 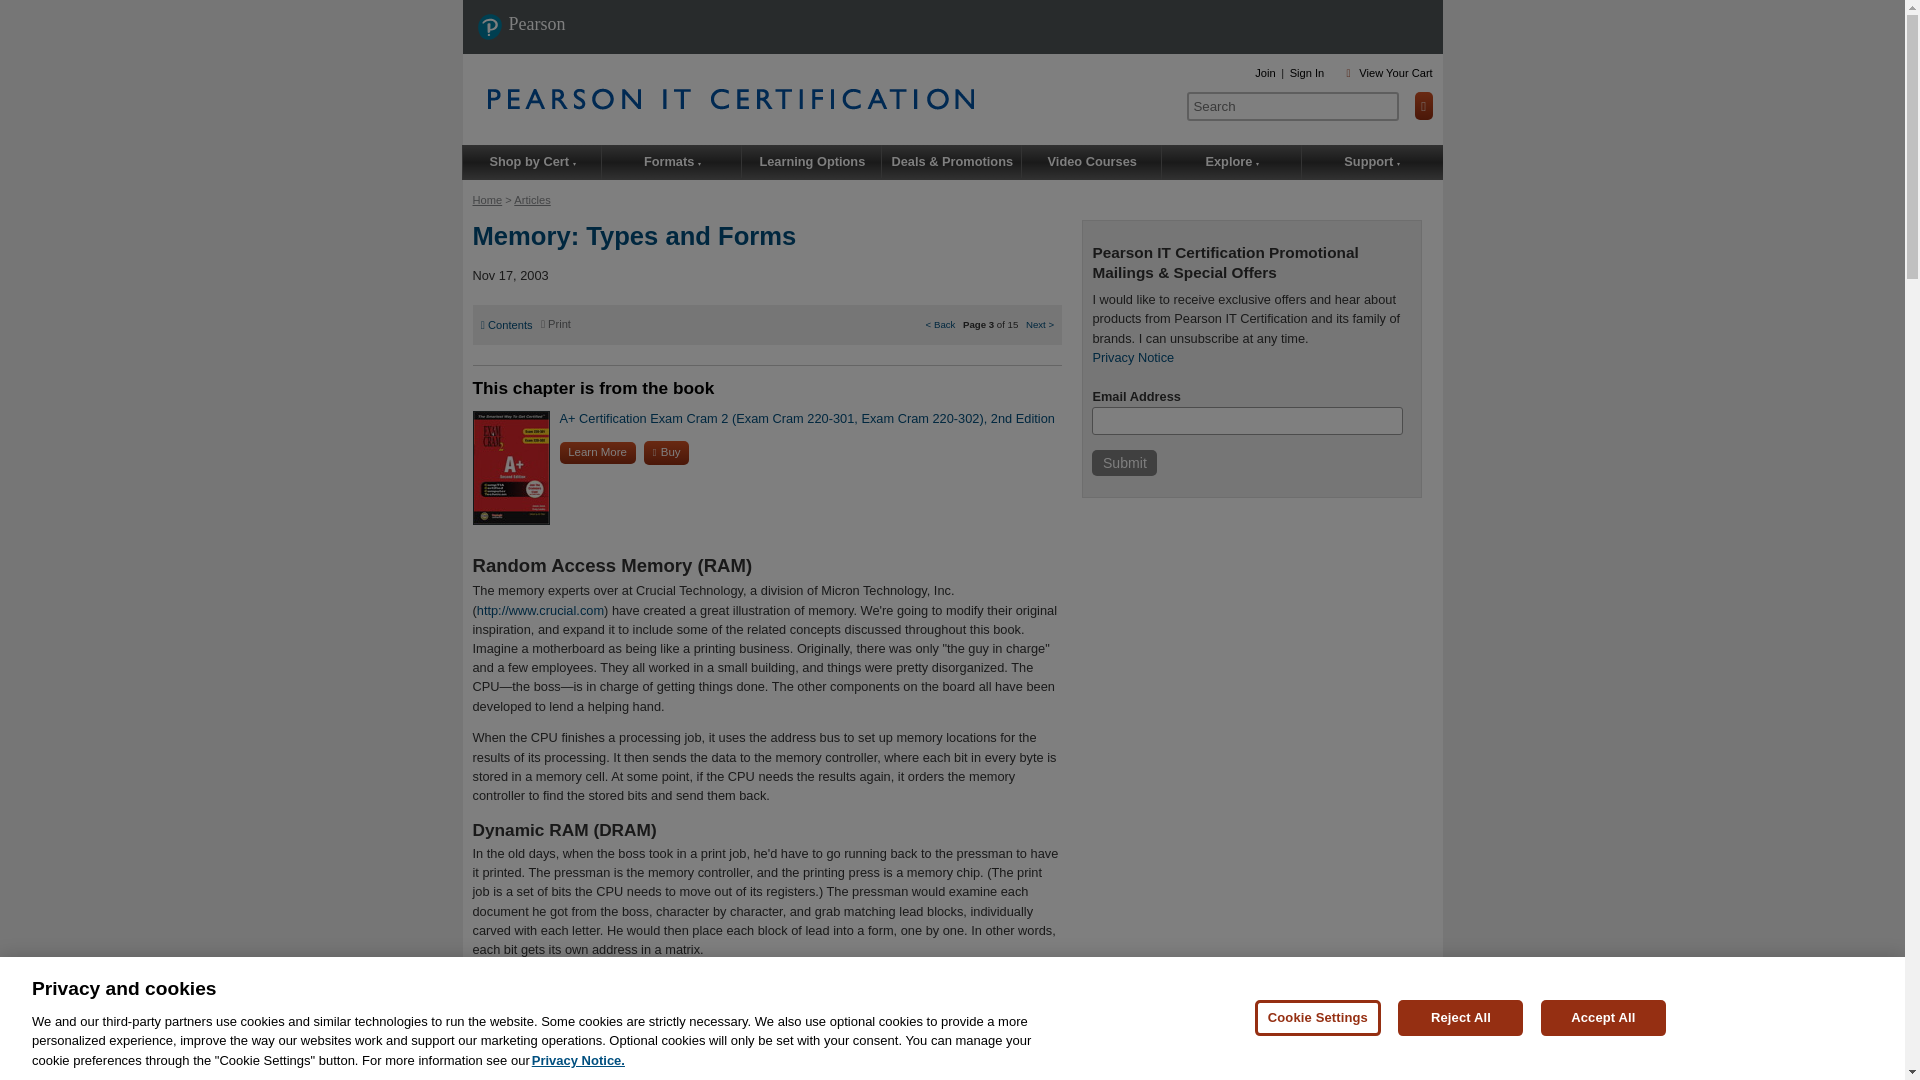 What do you see at coordinates (634, 236) in the screenshot?
I see `Memory: Types and Forms` at bounding box center [634, 236].